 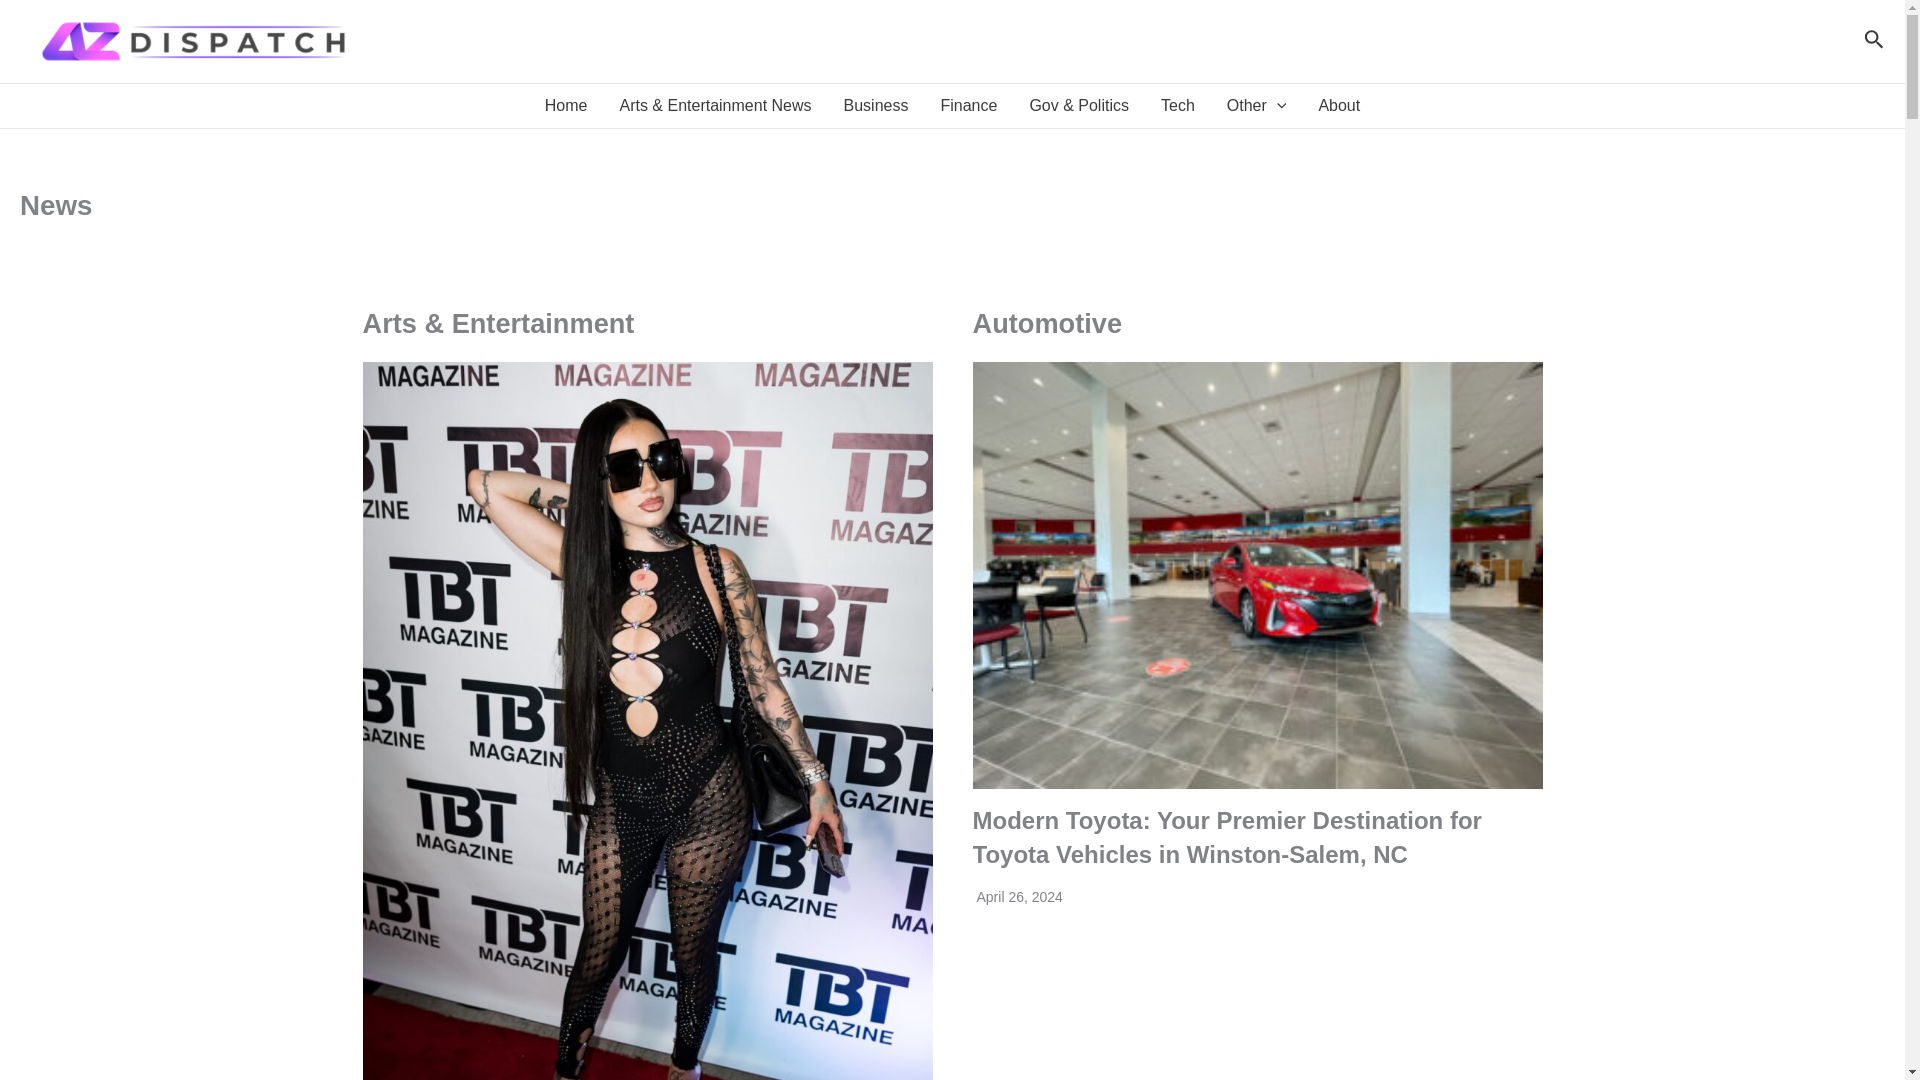 What do you see at coordinates (1257, 106) in the screenshot?
I see `Other` at bounding box center [1257, 106].